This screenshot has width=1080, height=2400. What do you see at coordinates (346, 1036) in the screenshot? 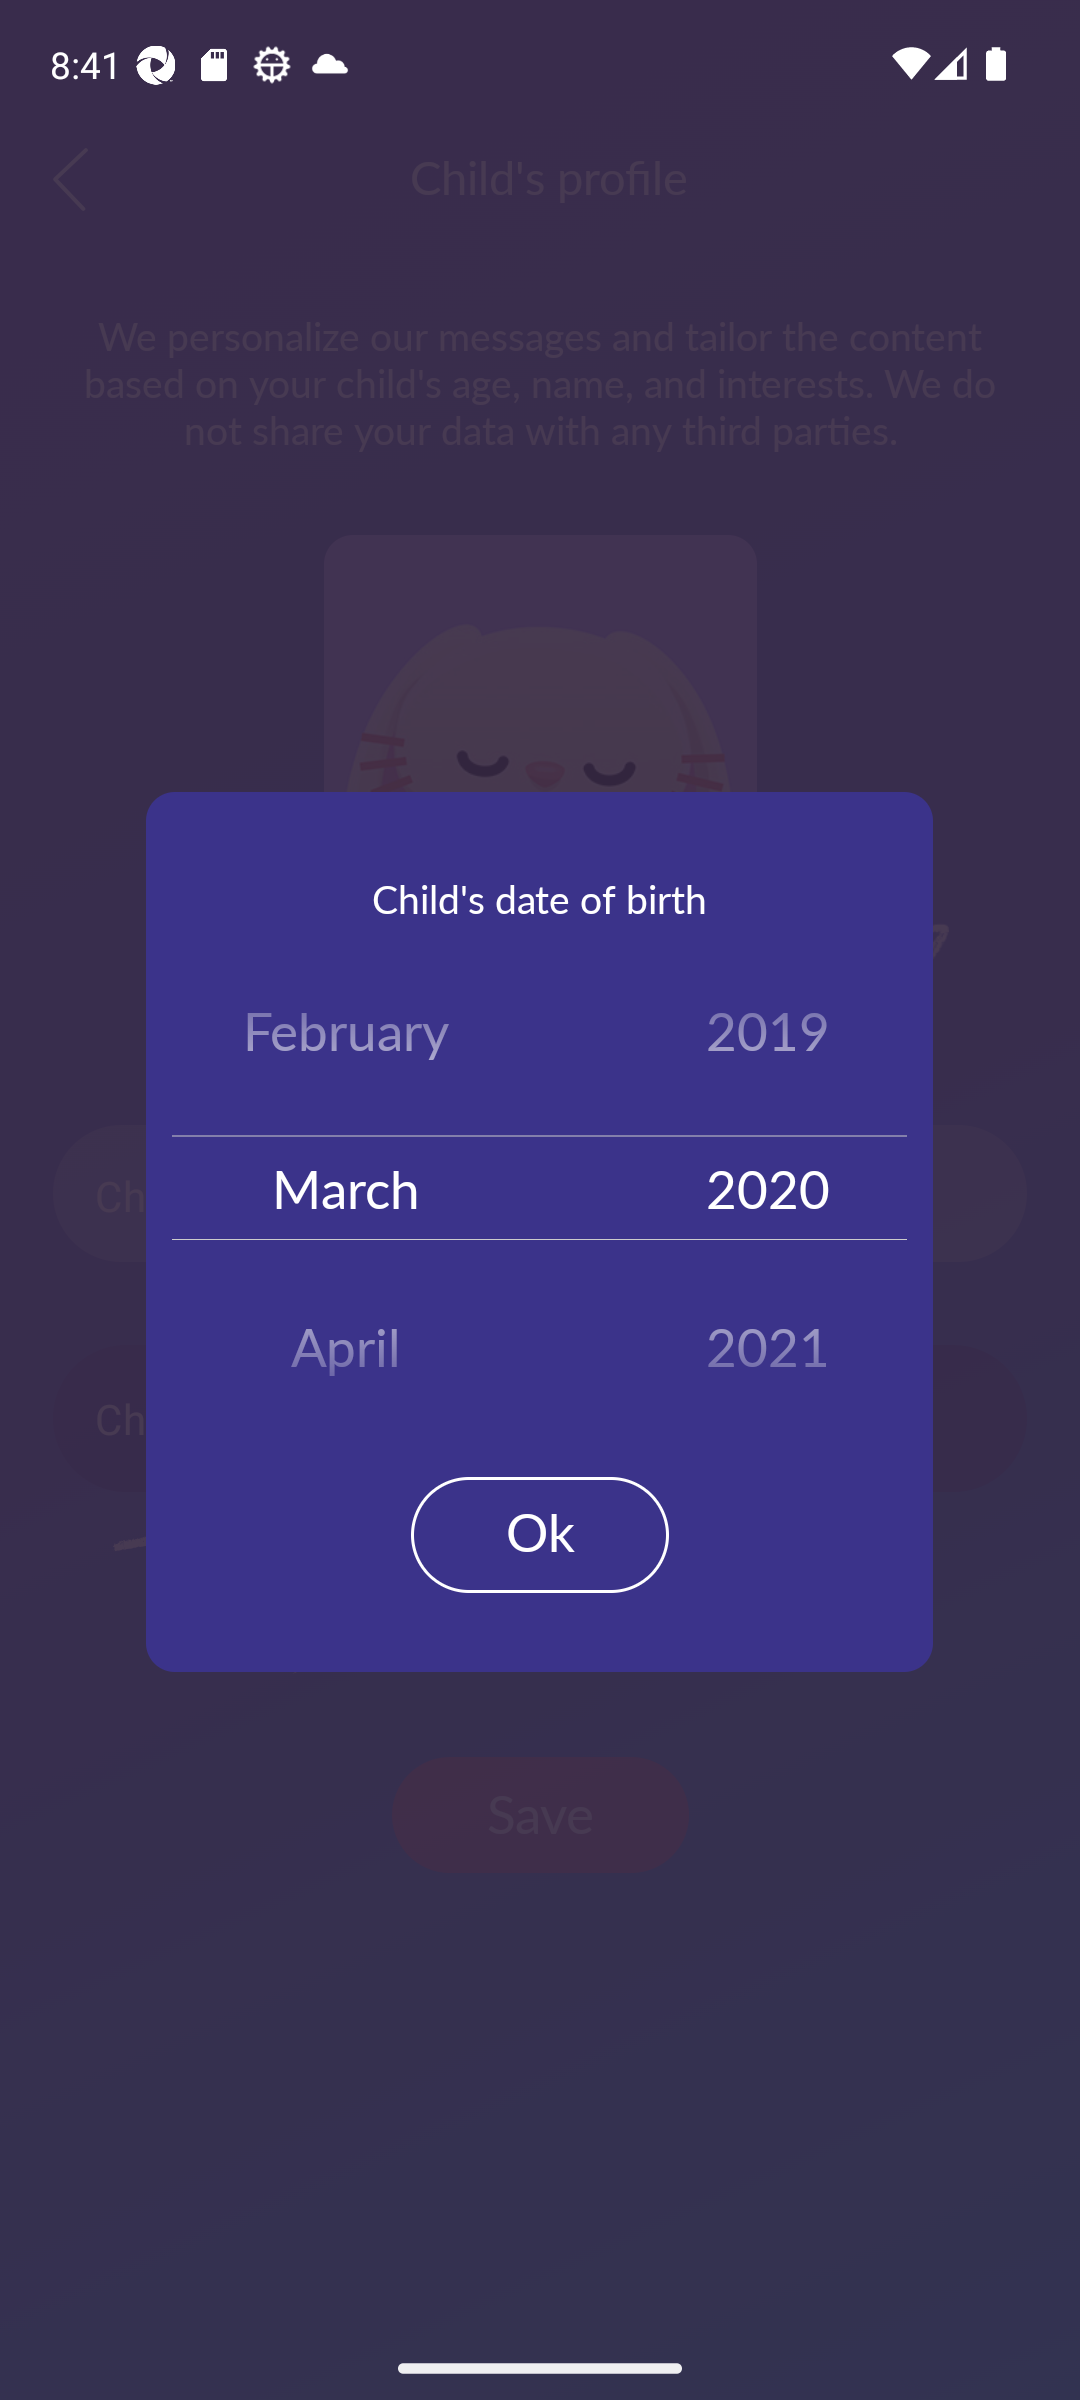
I see `February` at bounding box center [346, 1036].